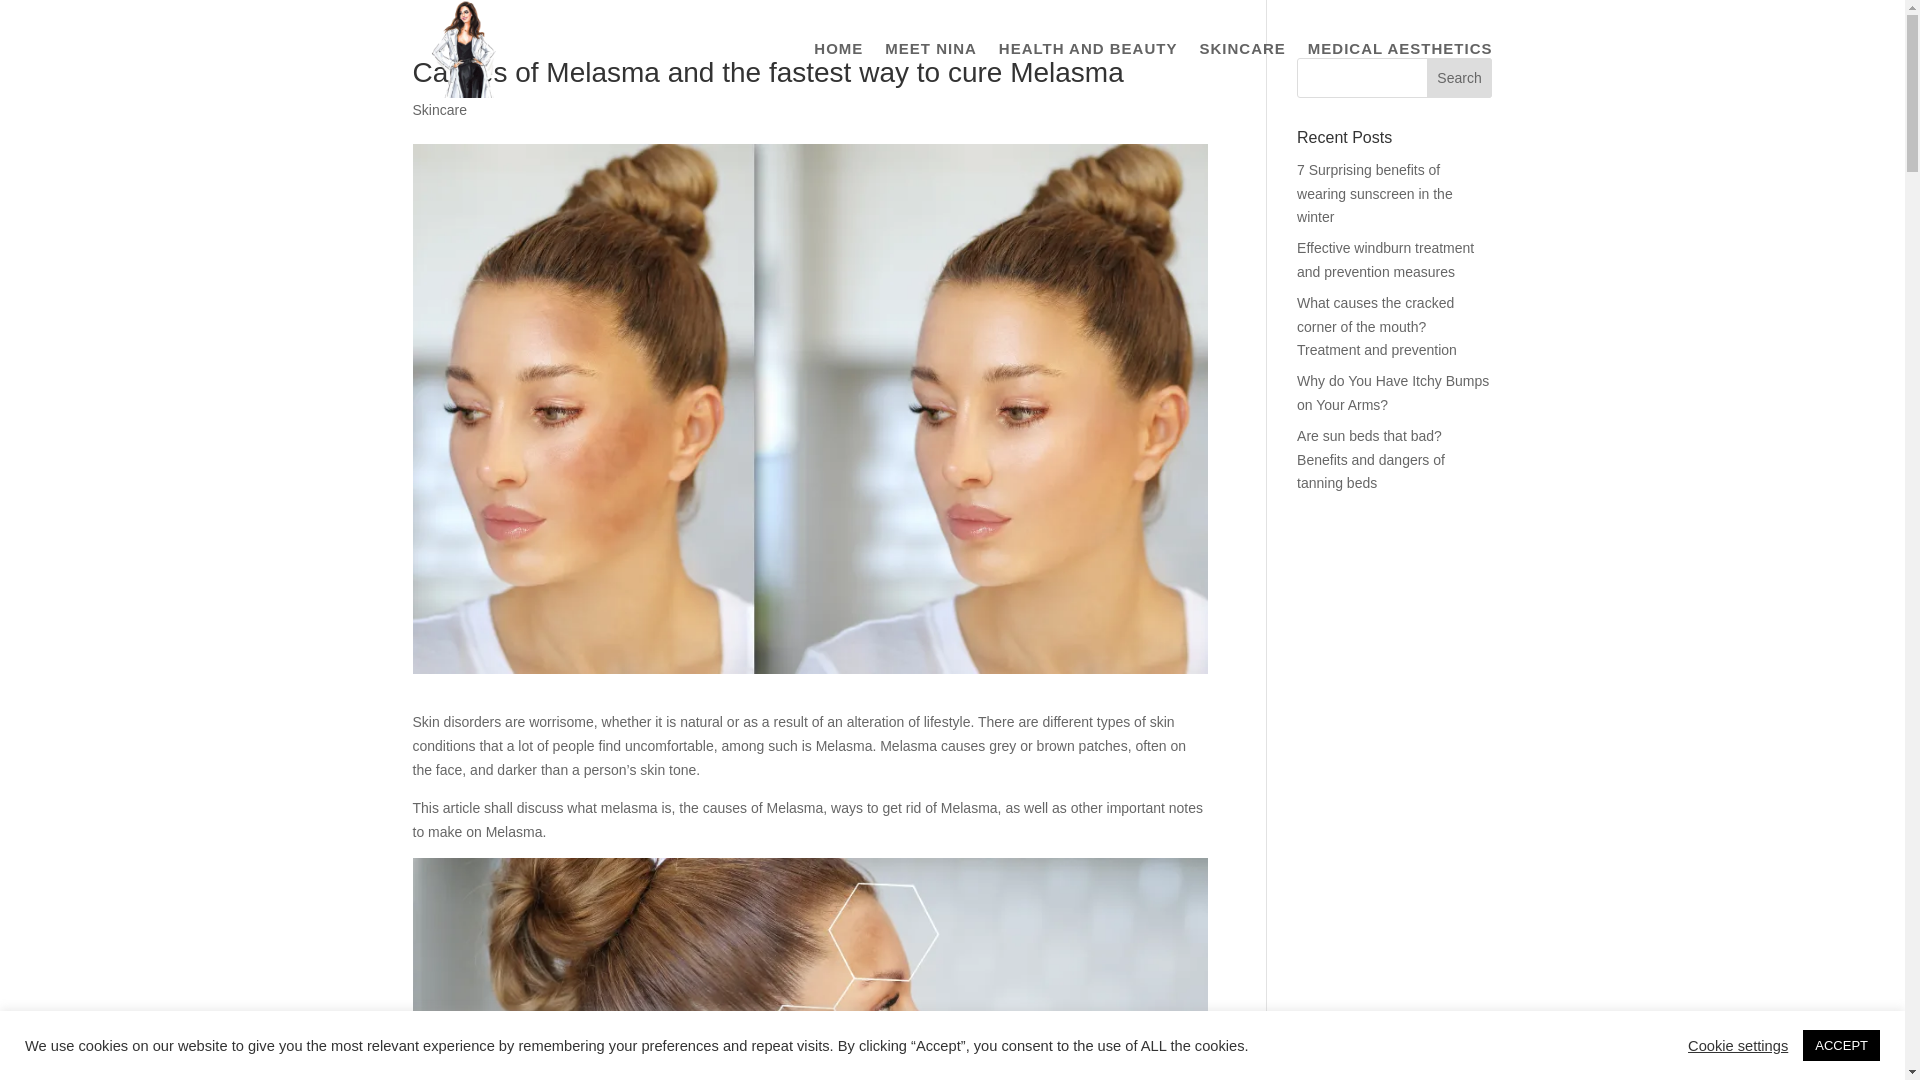 The height and width of the screenshot is (1080, 1920). What do you see at coordinates (1386, 259) in the screenshot?
I see `Effective windburn treatment and prevention measures` at bounding box center [1386, 259].